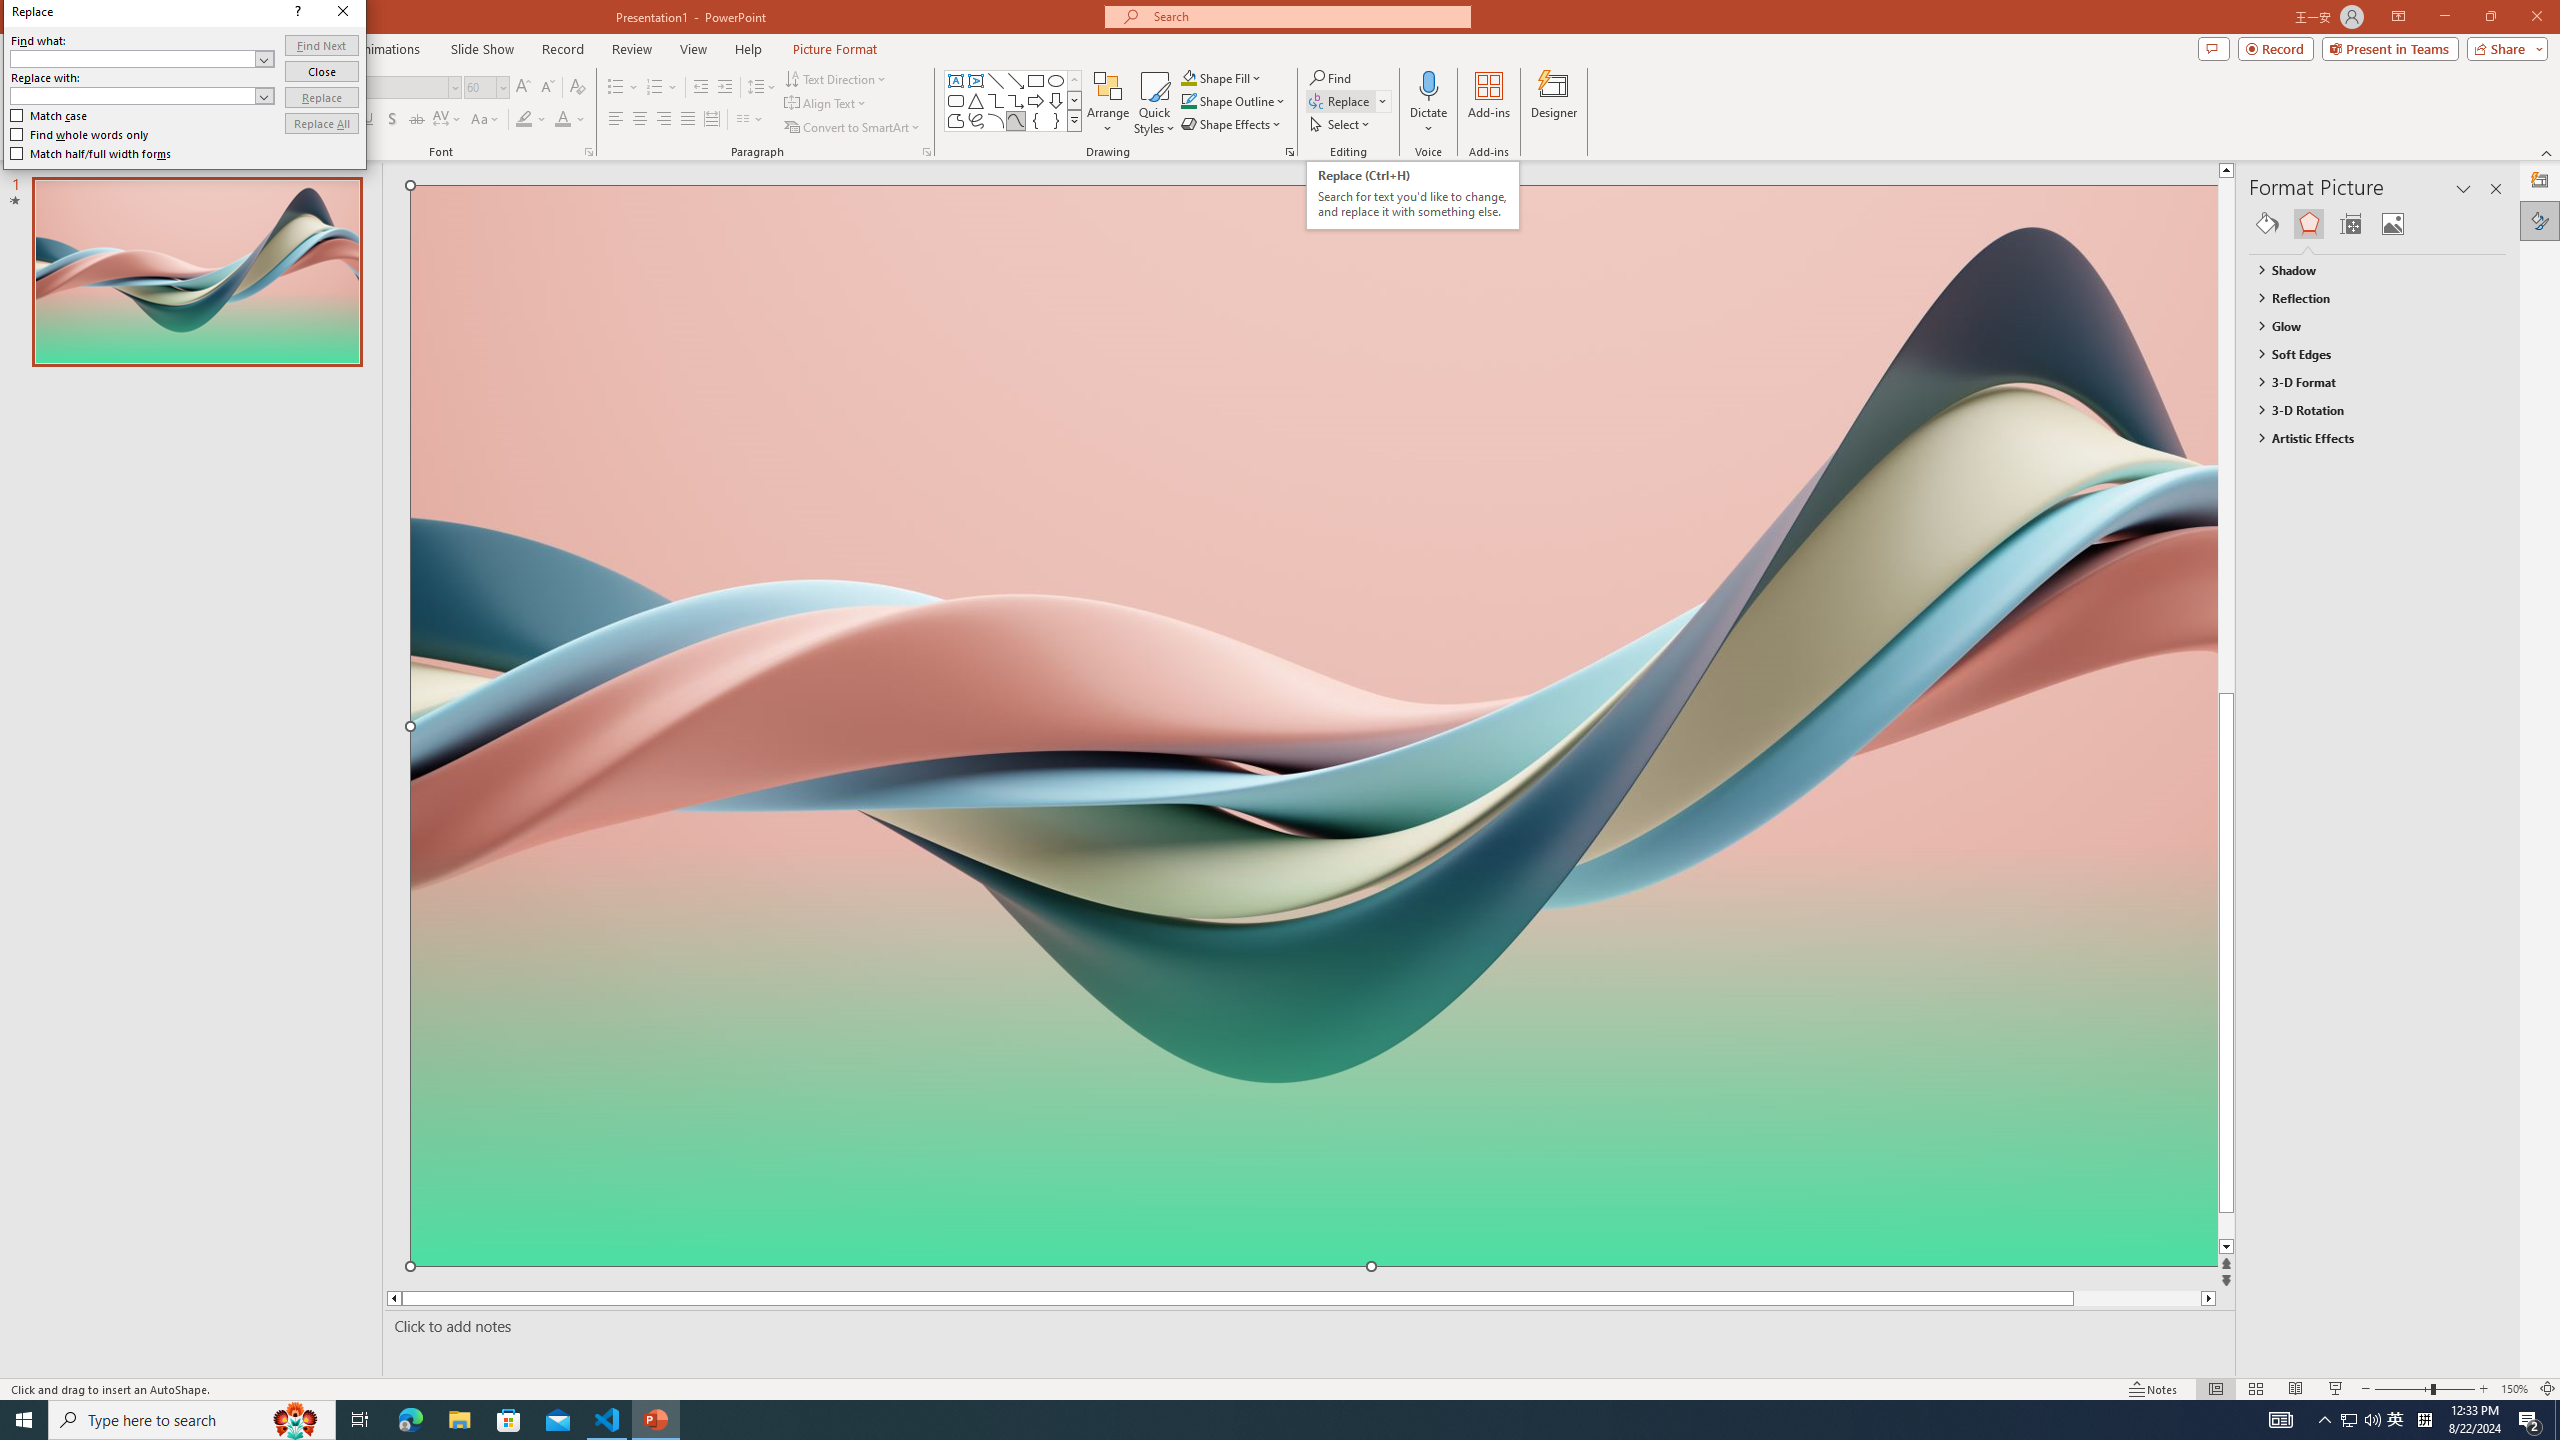 The width and height of the screenshot is (2560, 1440). Describe the element at coordinates (2254, 1389) in the screenshot. I see `Slide Sorter` at that location.